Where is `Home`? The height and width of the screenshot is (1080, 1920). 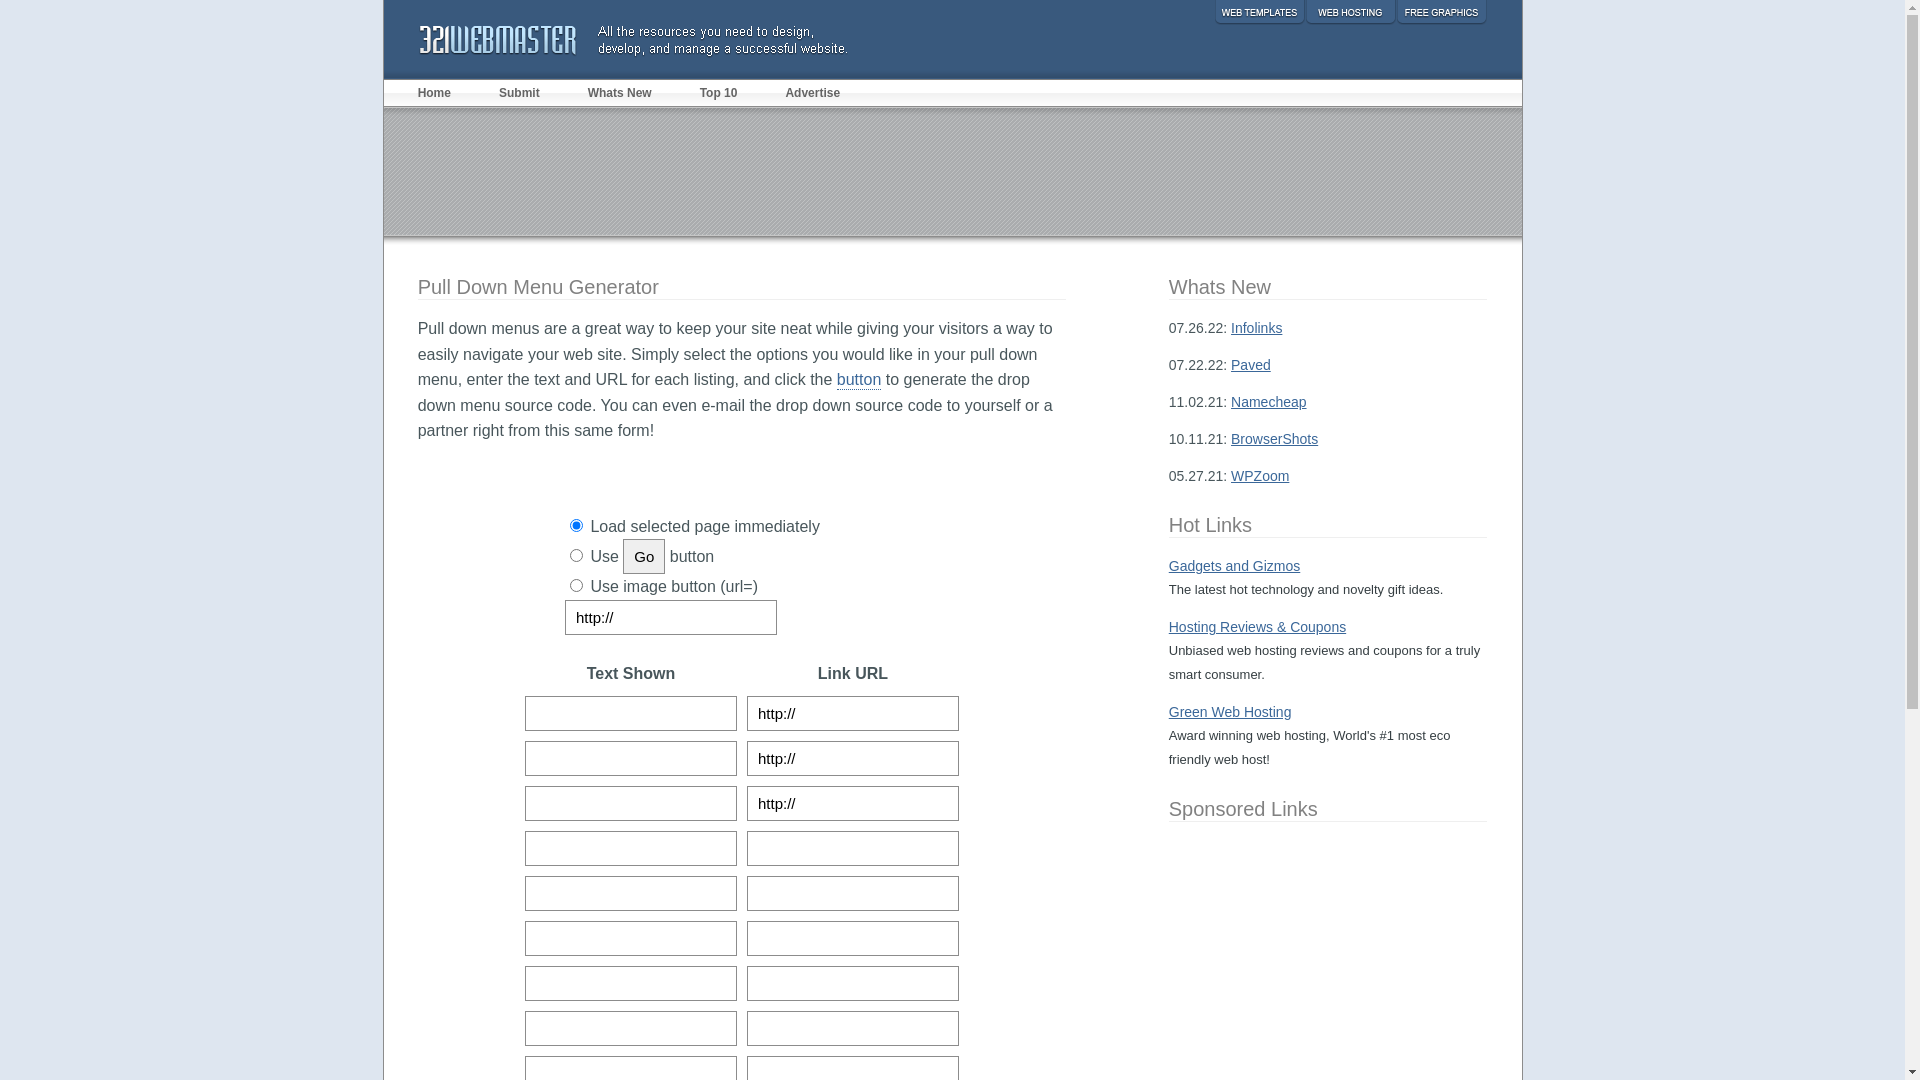
Home is located at coordinates (446, 92).